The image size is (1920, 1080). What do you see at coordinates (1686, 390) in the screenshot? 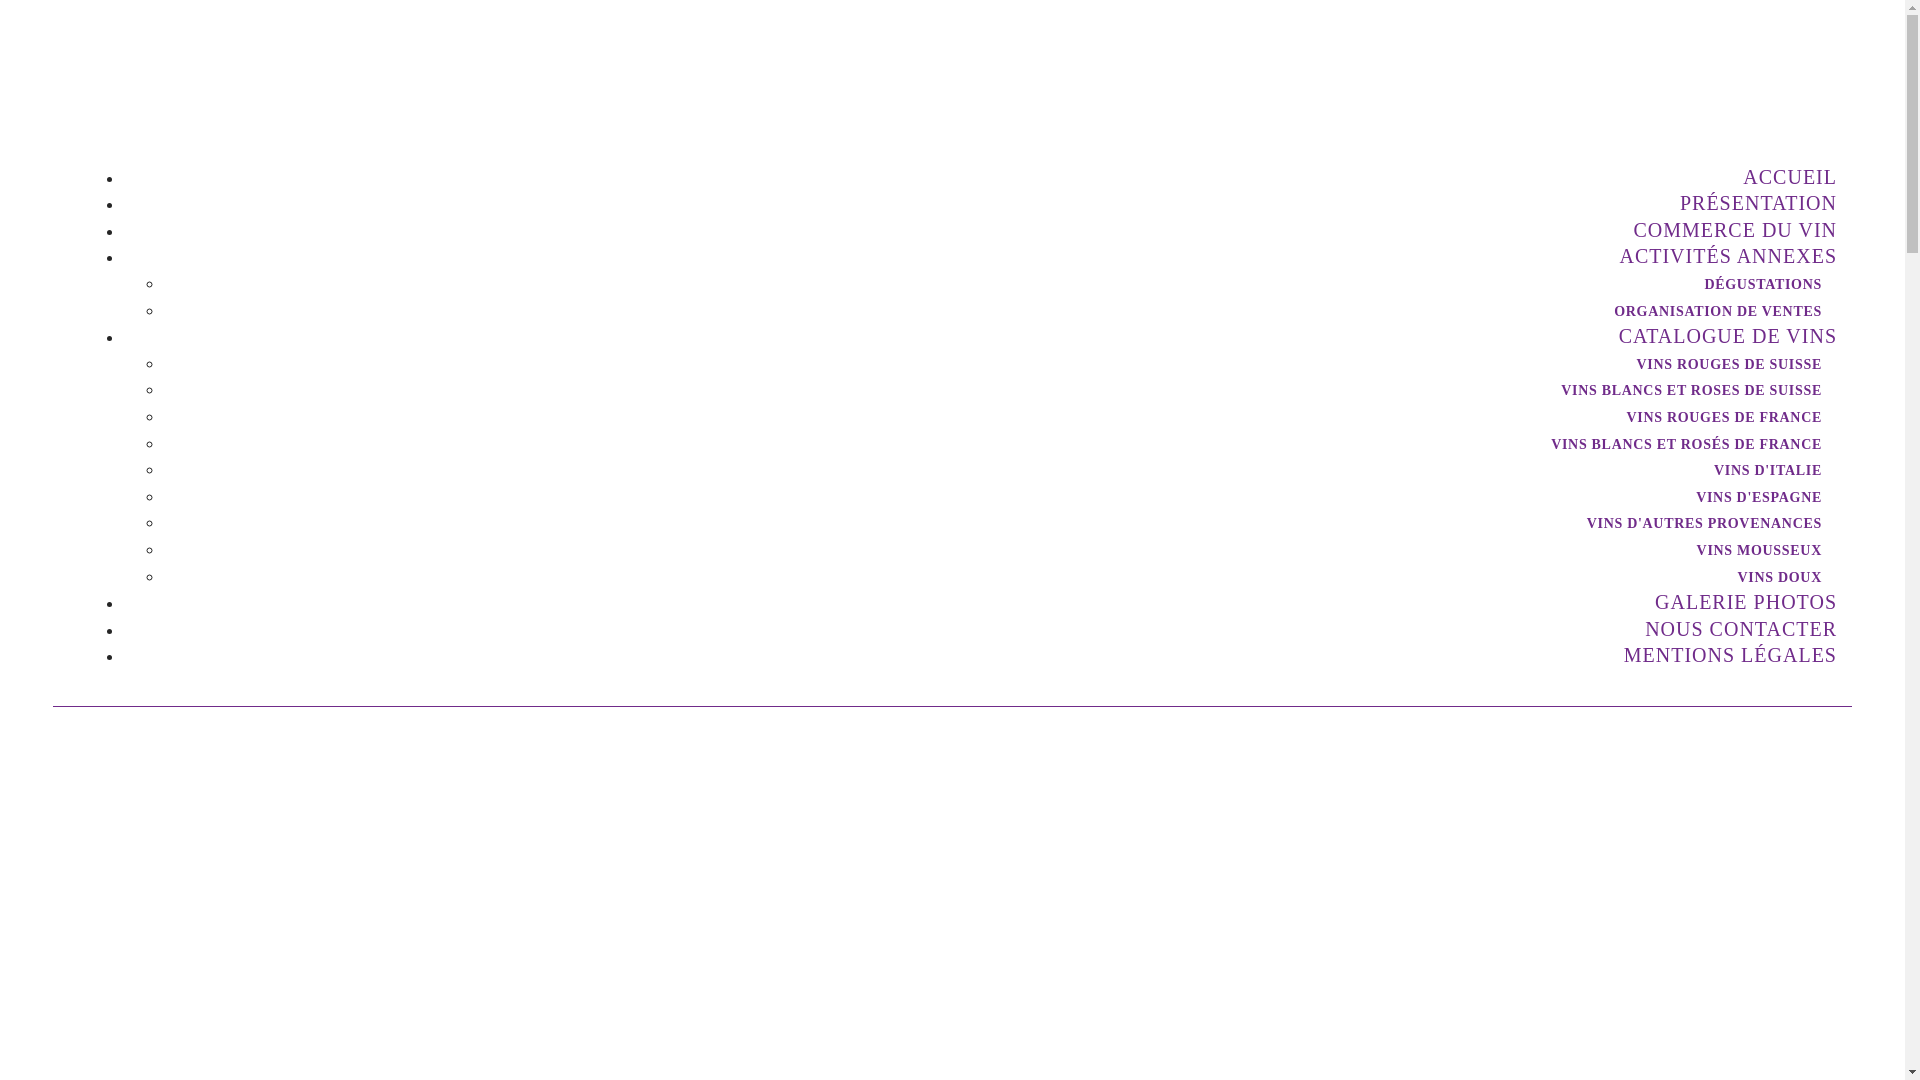
I see `VINS BLANCS ET ROSES DE SUISSE` at bounding box center [1686, 390].